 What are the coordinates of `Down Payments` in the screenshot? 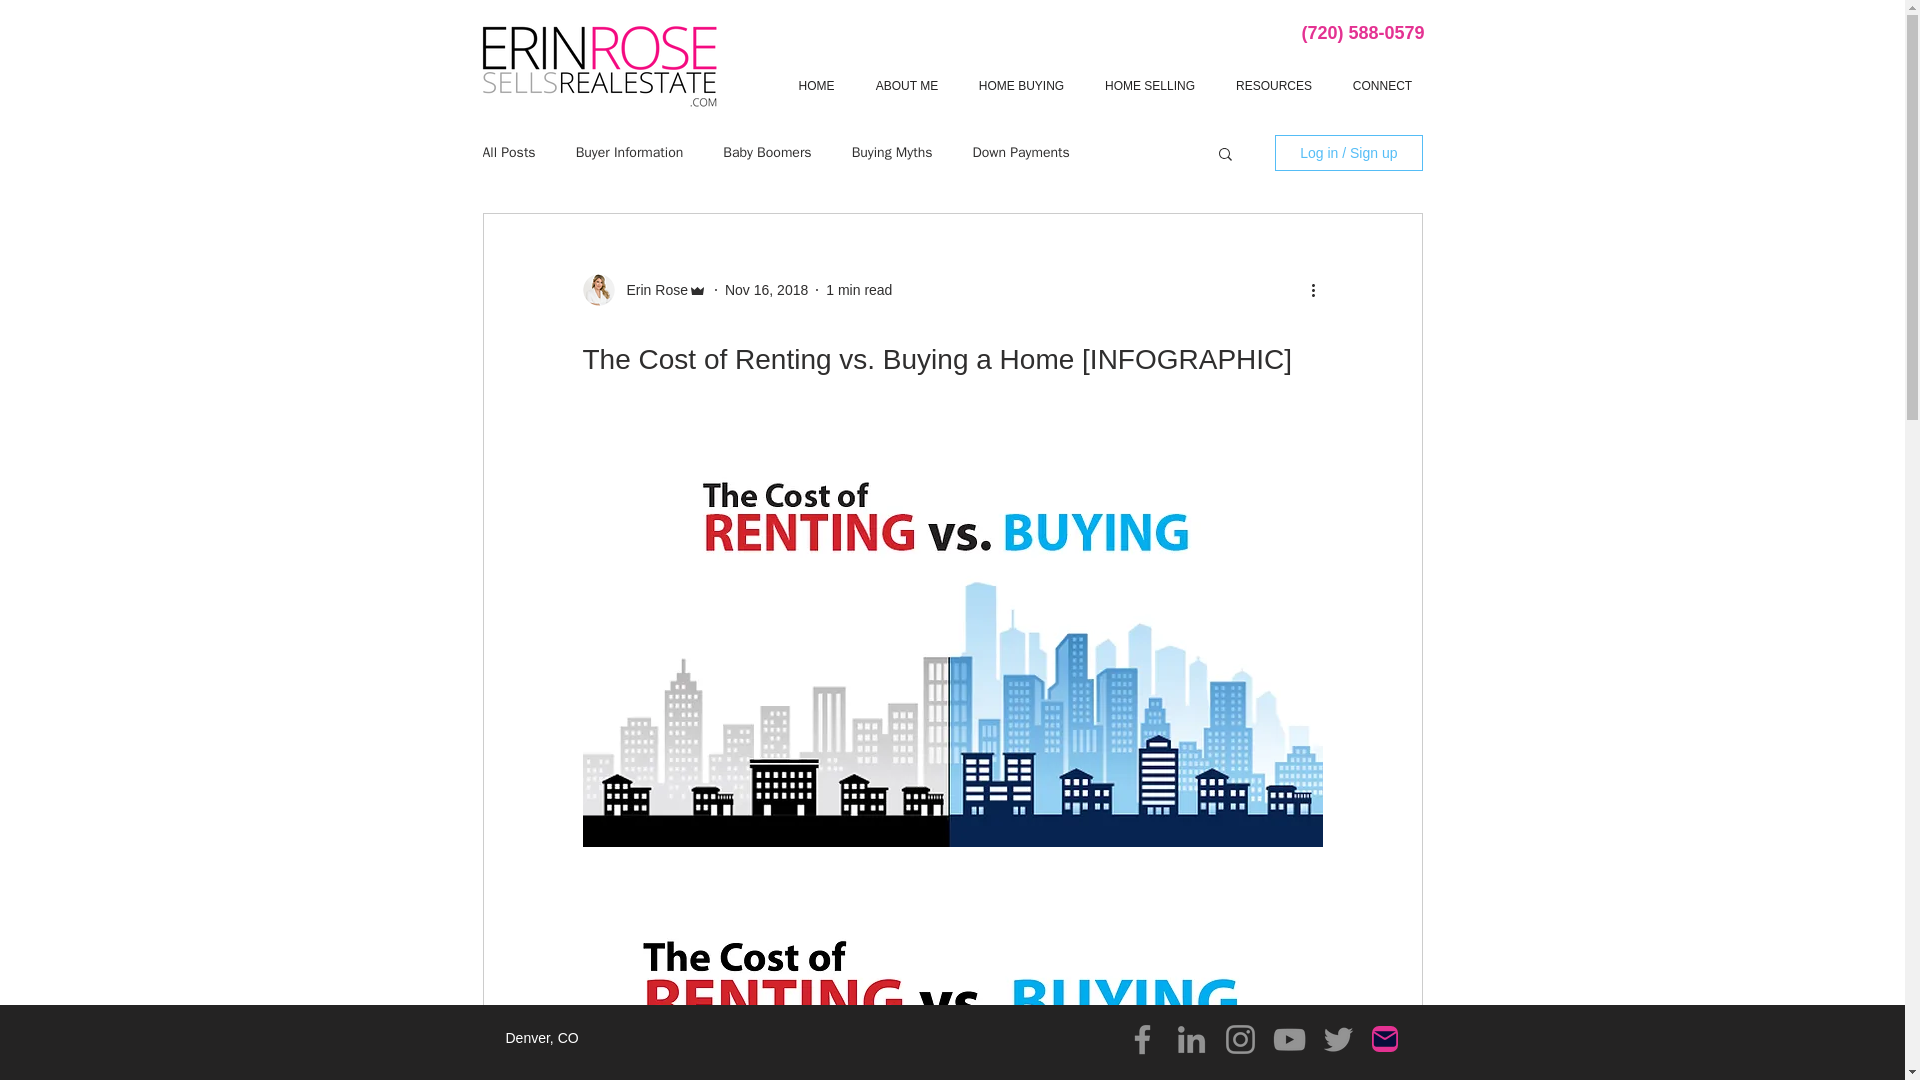 It's located at (1020, 152).